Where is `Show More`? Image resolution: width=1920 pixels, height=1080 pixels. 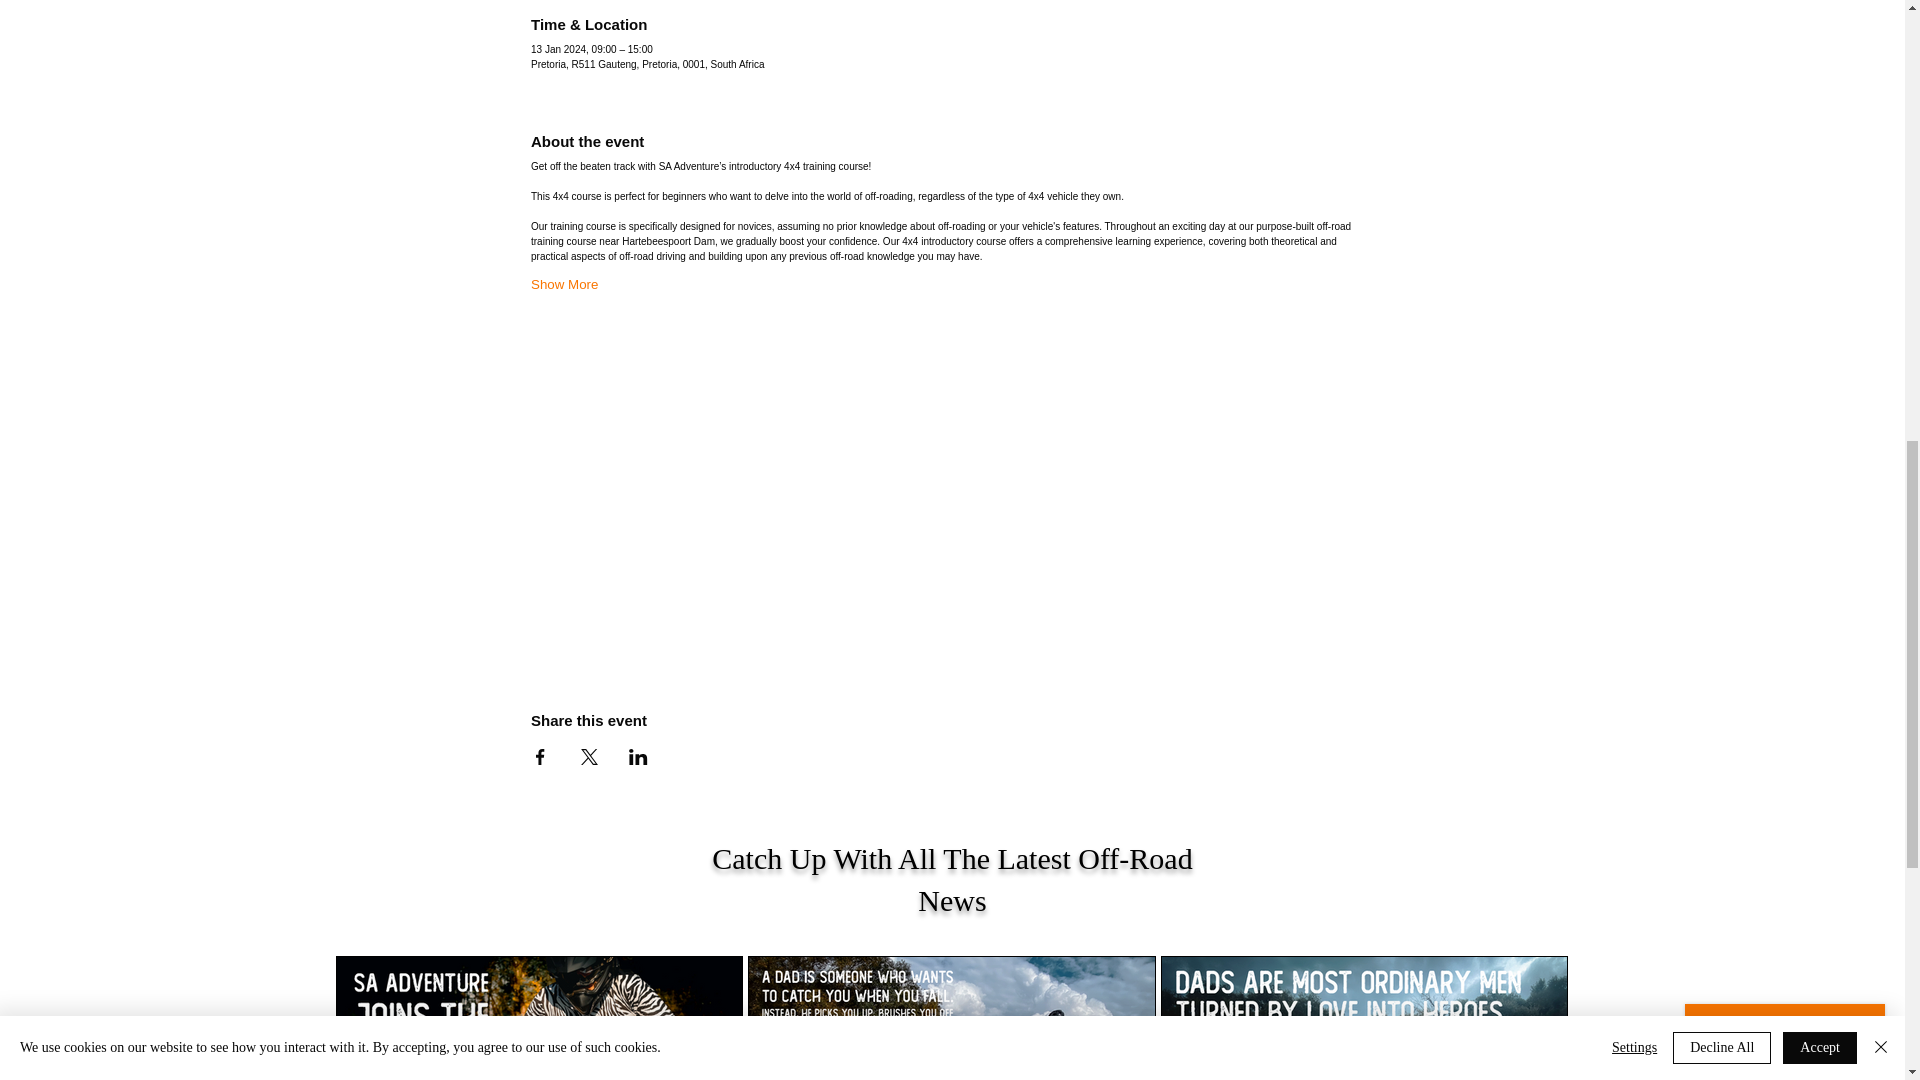 Show More is located at coordinates (564, 284).